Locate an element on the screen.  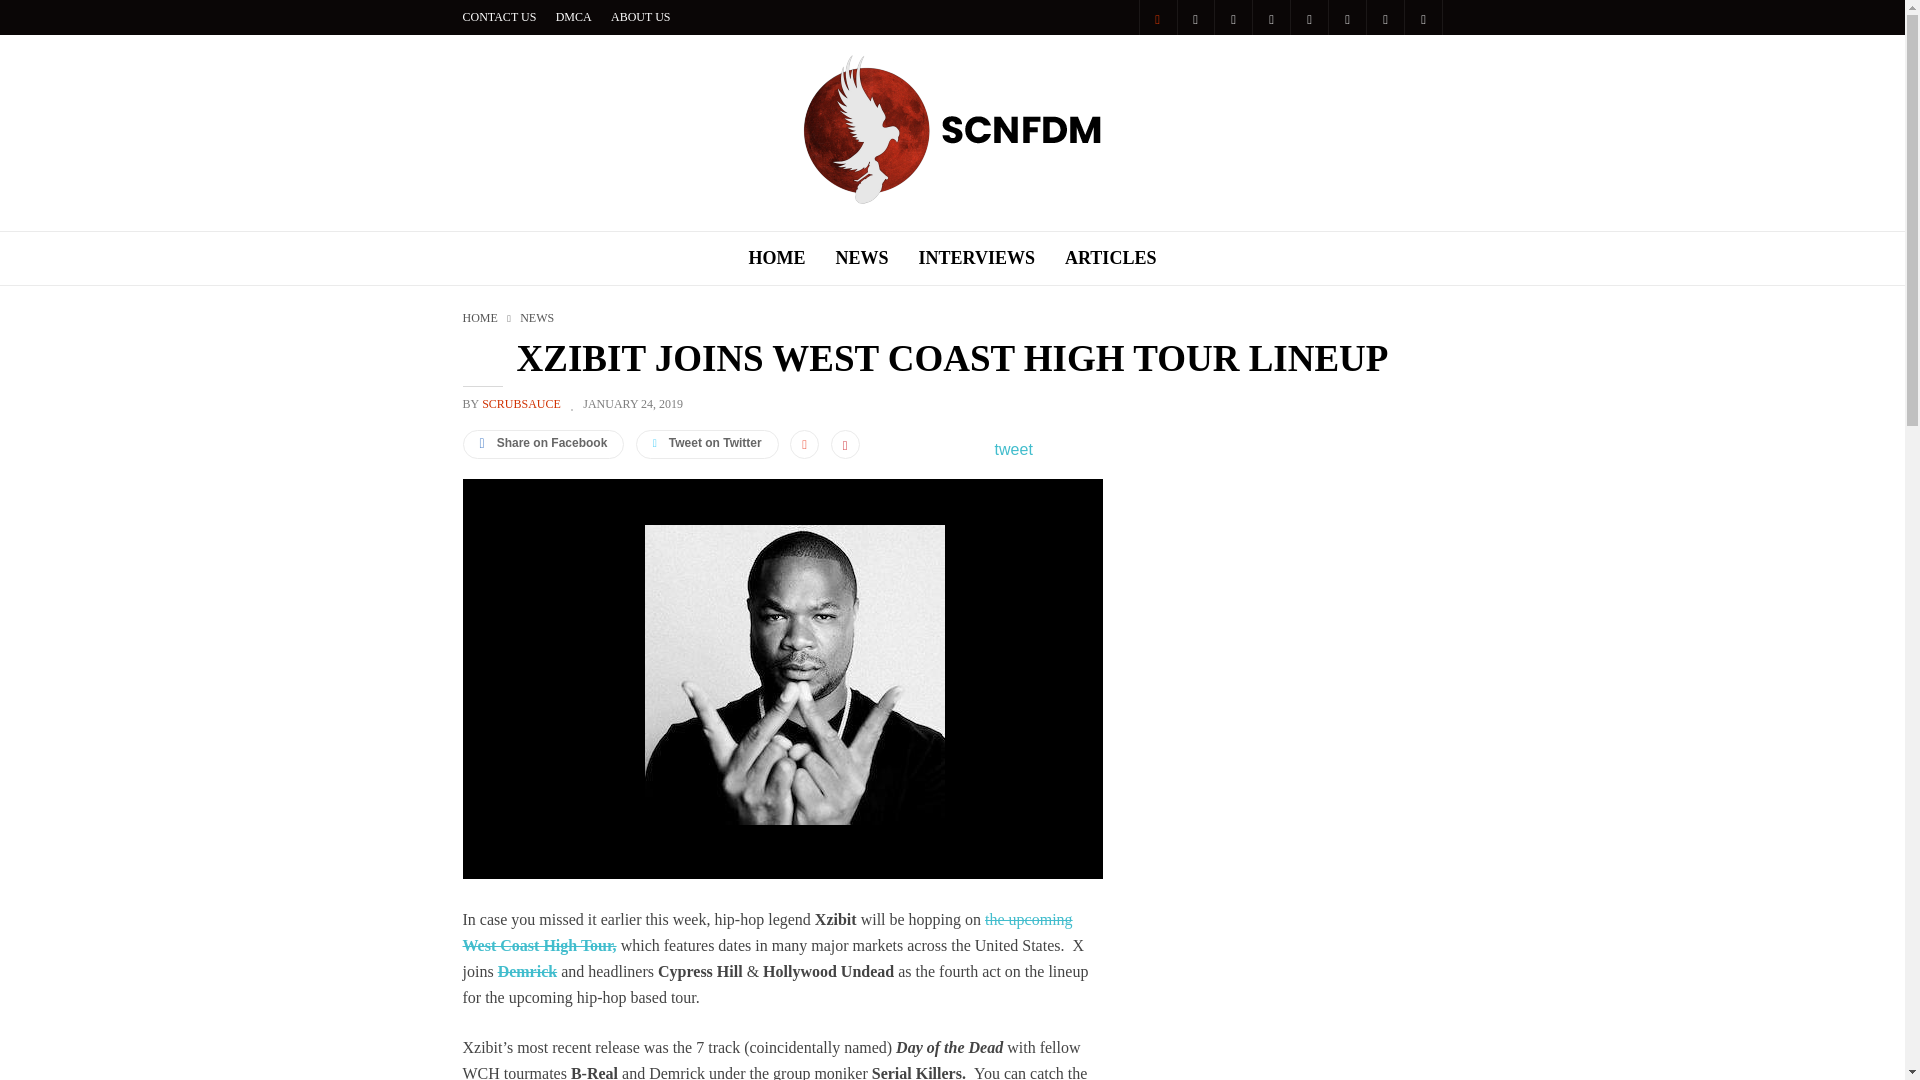
HOME is located at coordinates (792, 258).